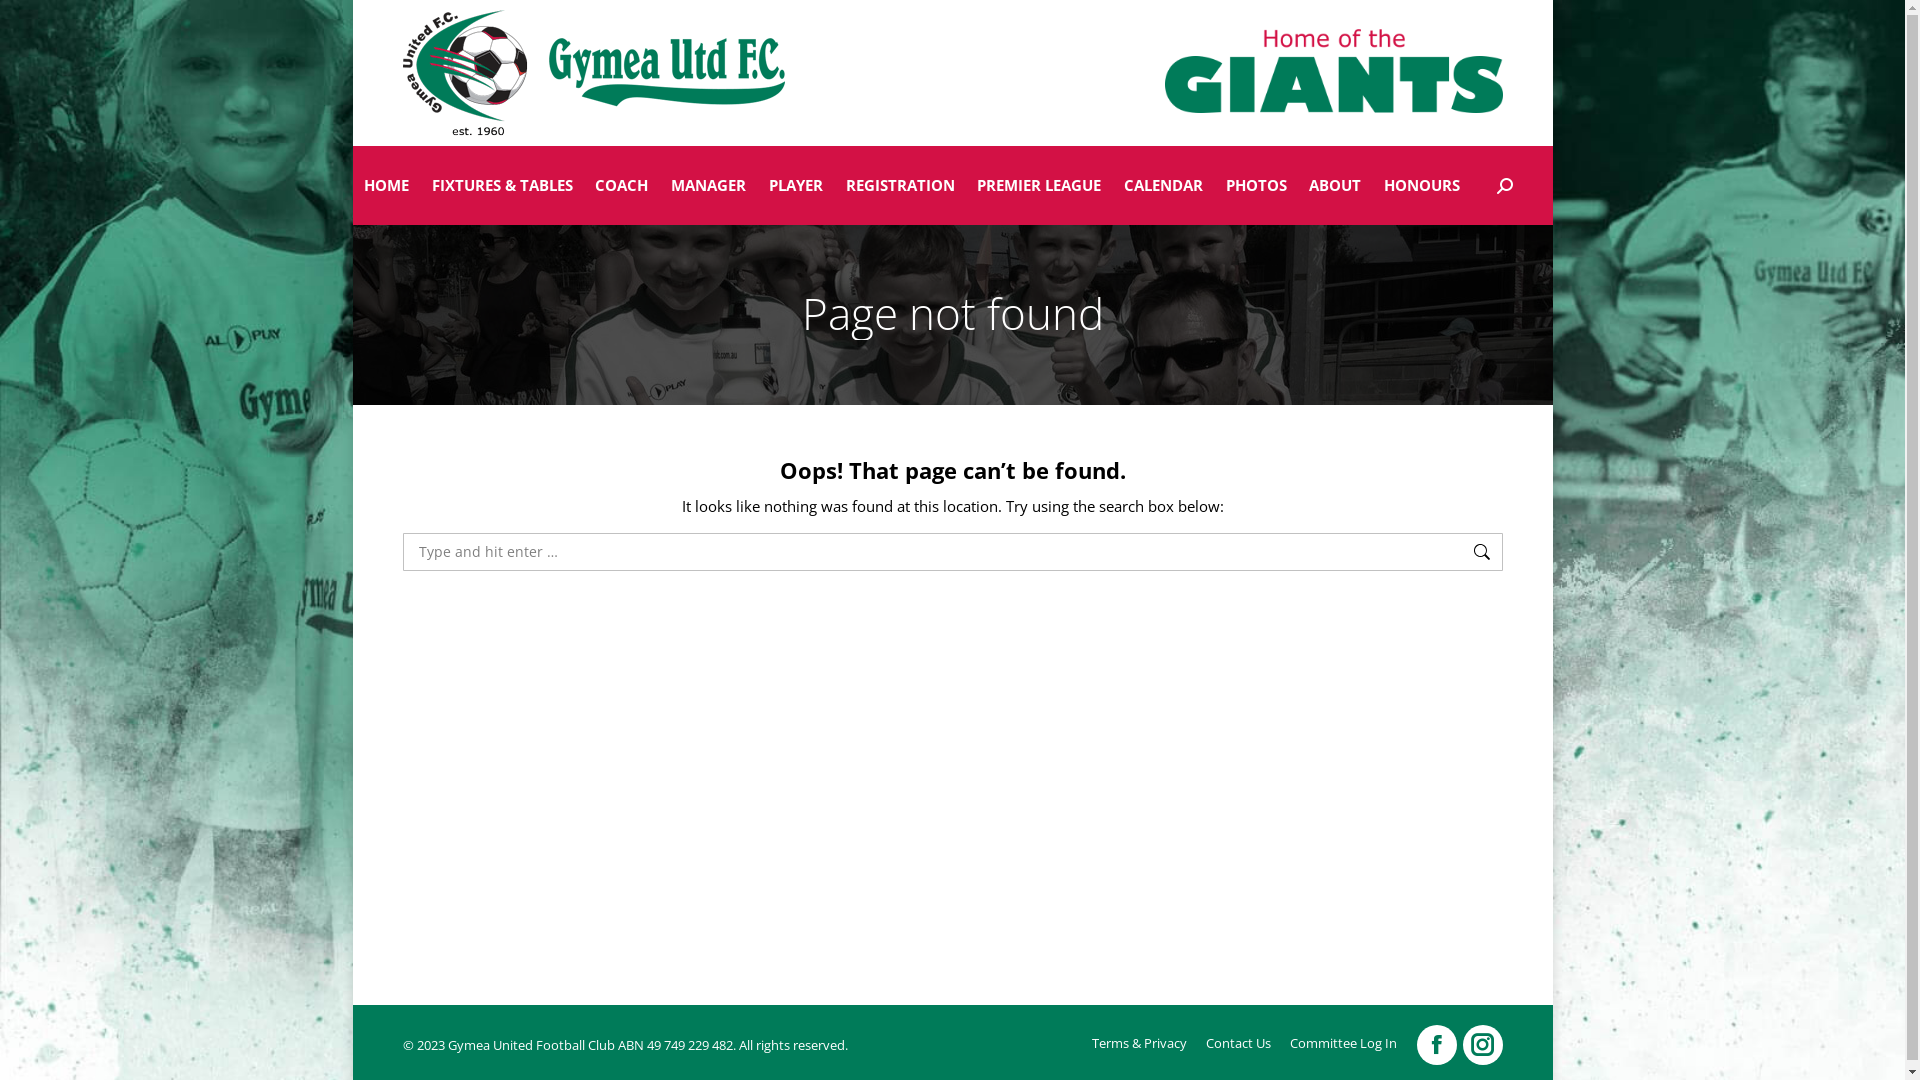 This screenshot has height=1080, width=1920. What do you see at coordinates (1422, 186) in the screenshot?
I see `HONOURS` at bounding box center [1422, 186].